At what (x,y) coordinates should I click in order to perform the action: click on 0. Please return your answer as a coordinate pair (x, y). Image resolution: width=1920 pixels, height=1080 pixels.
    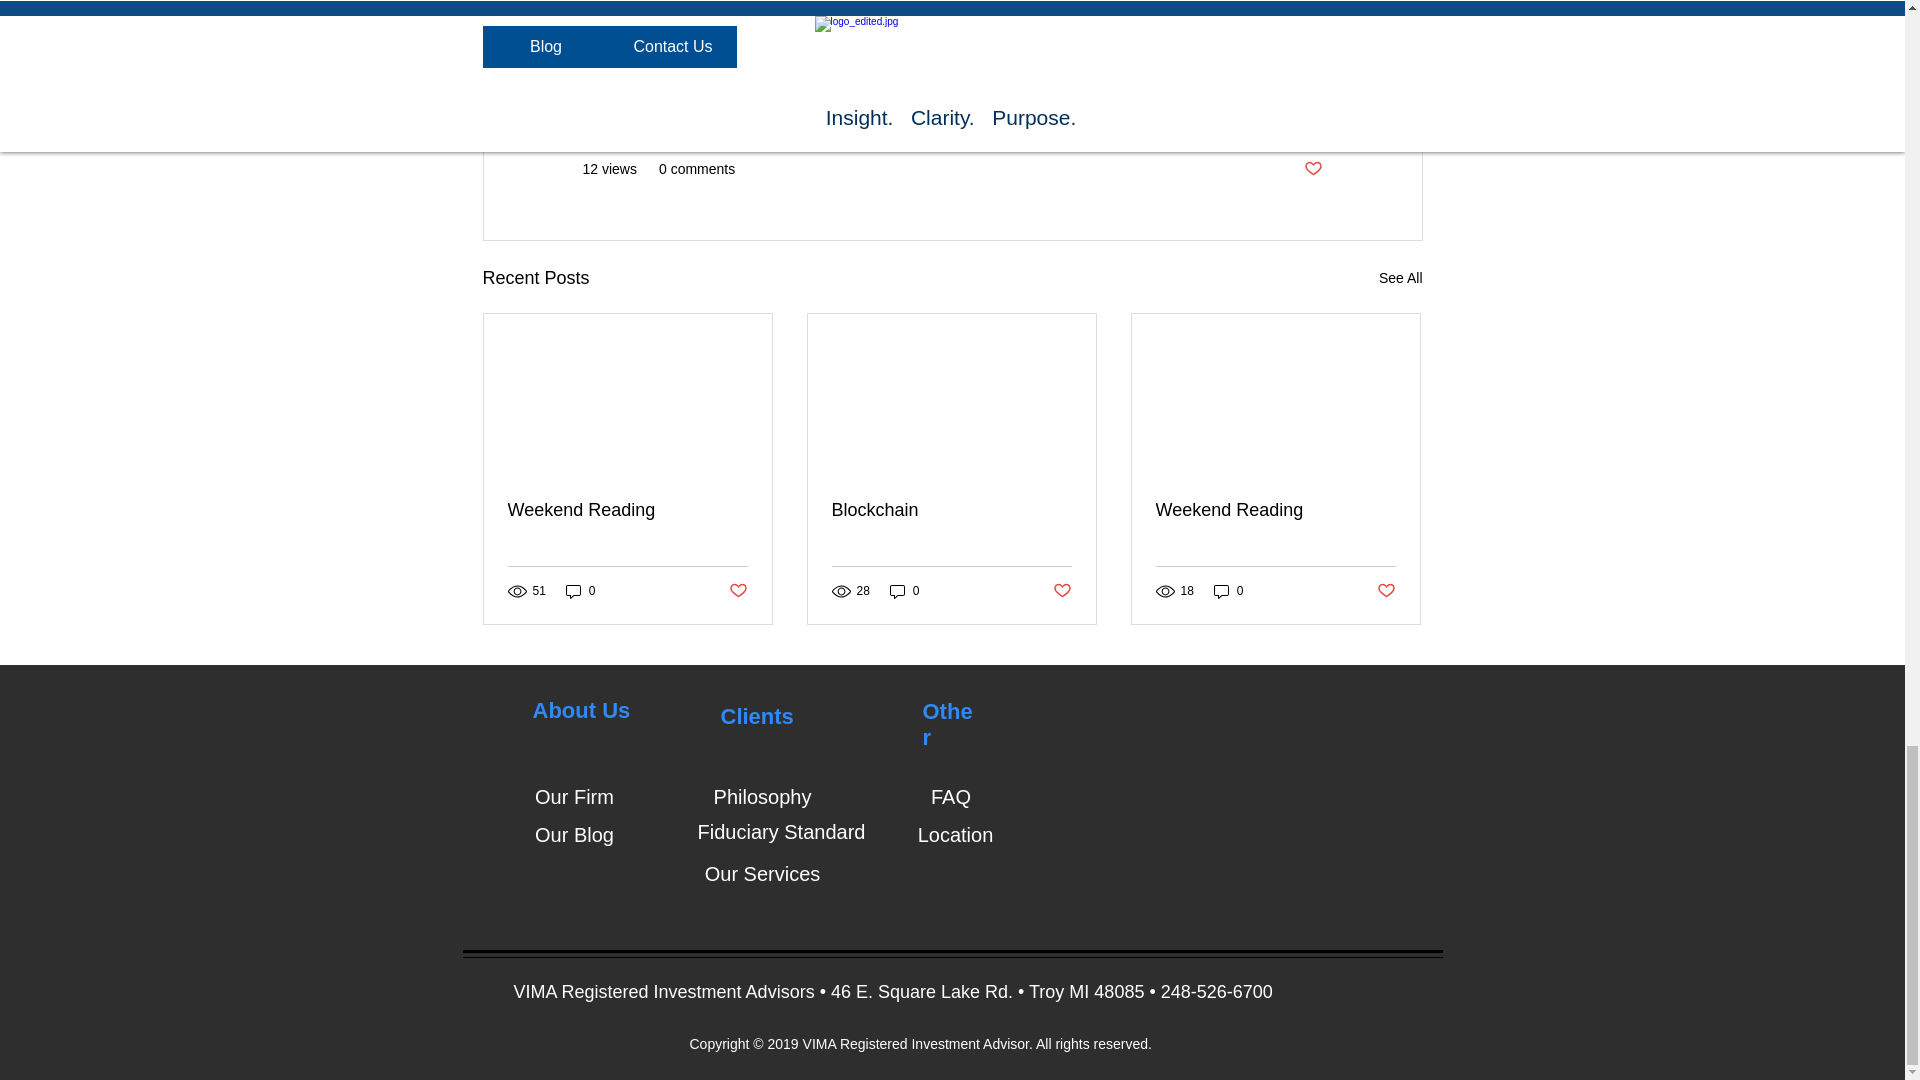
    Looking at the image, I should click on (904, 591).